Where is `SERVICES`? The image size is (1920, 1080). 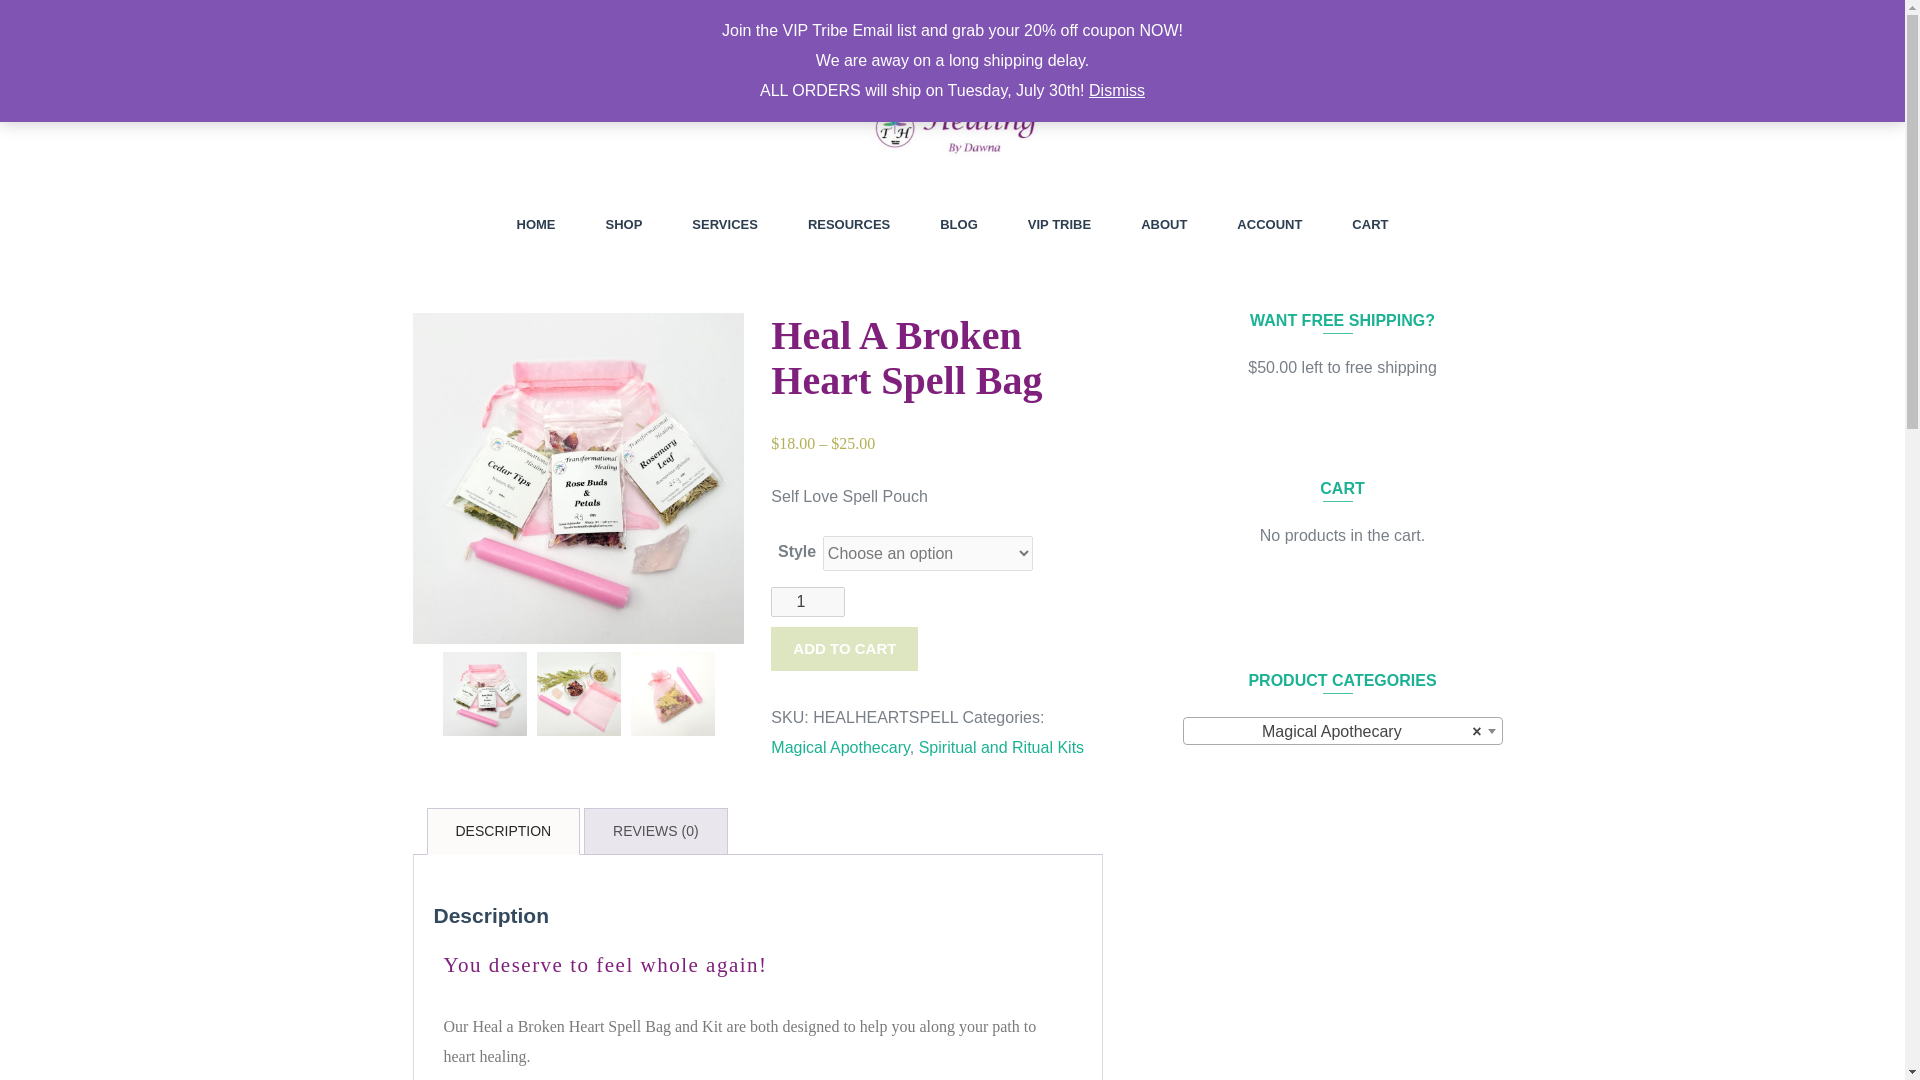 SERVICES is located at coordinates (724, 224).